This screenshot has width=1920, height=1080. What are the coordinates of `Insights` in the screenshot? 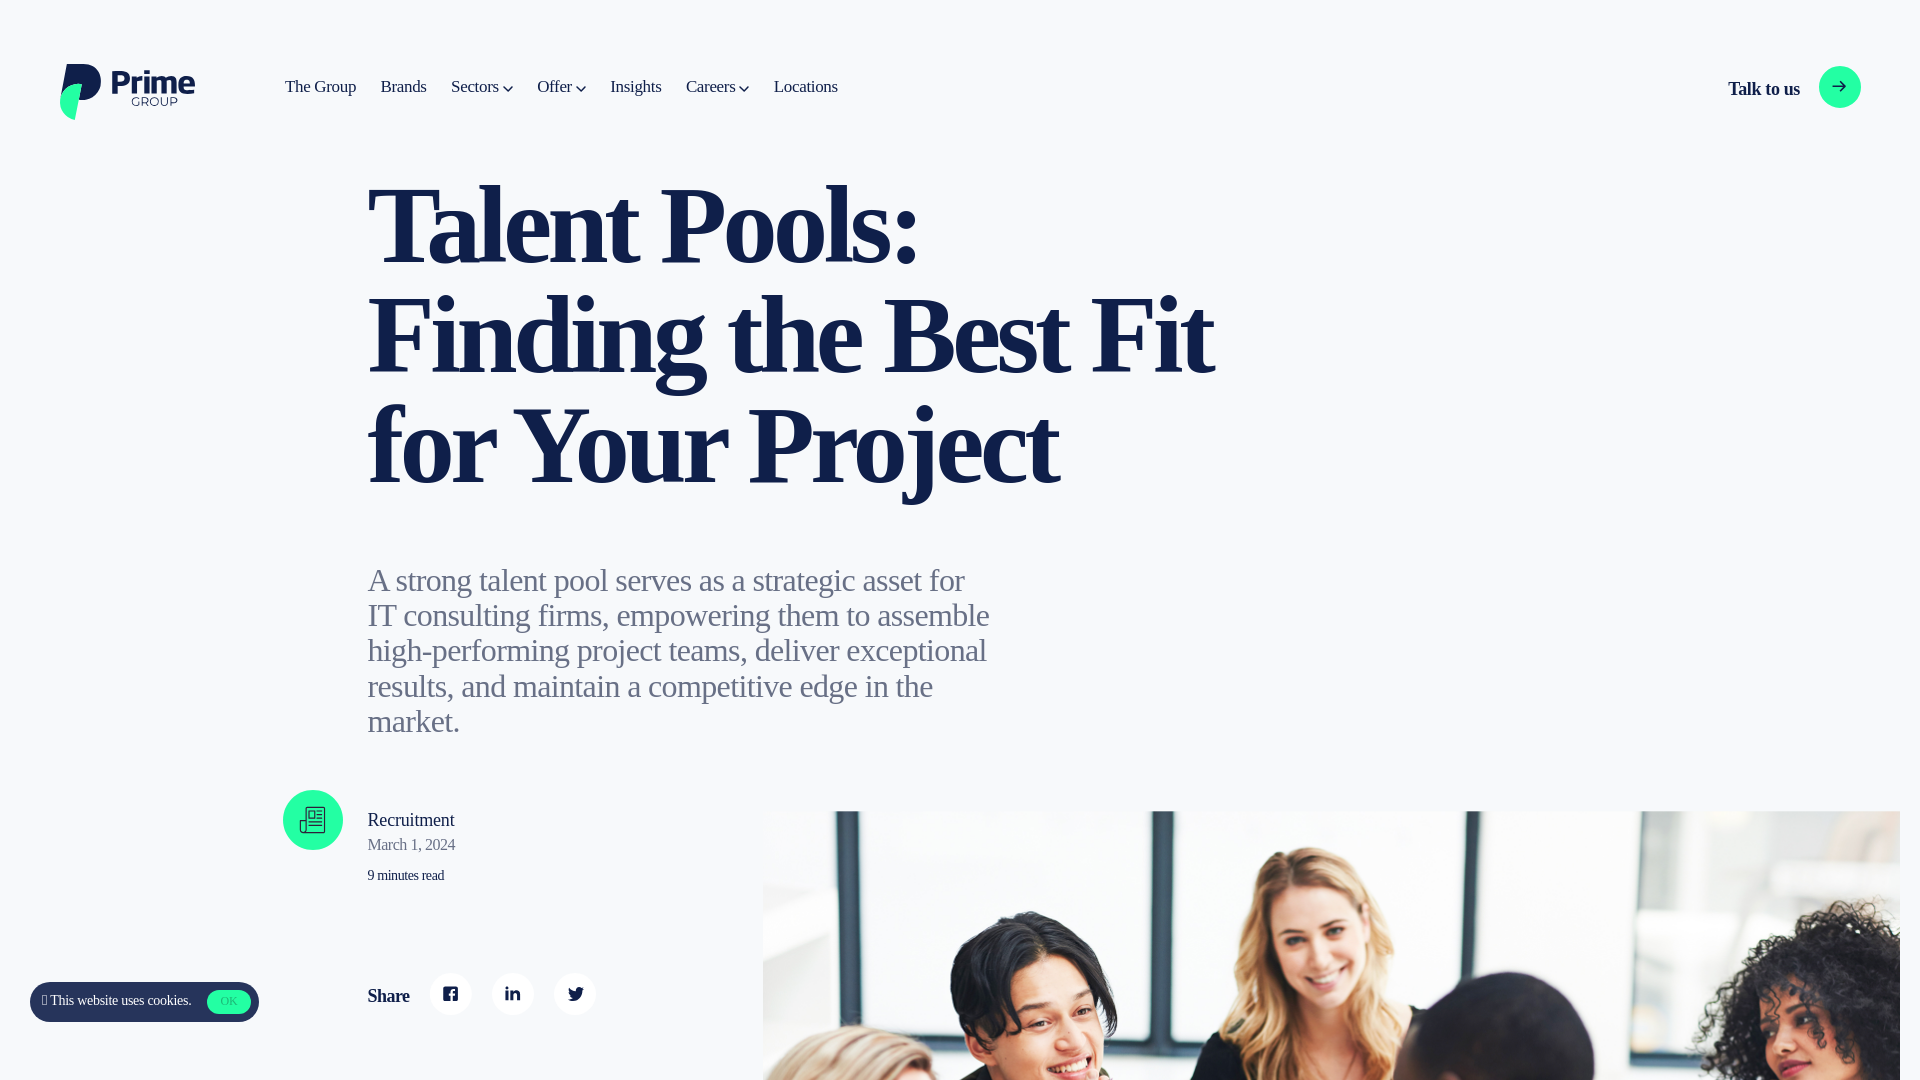 It's located at (635, 87).